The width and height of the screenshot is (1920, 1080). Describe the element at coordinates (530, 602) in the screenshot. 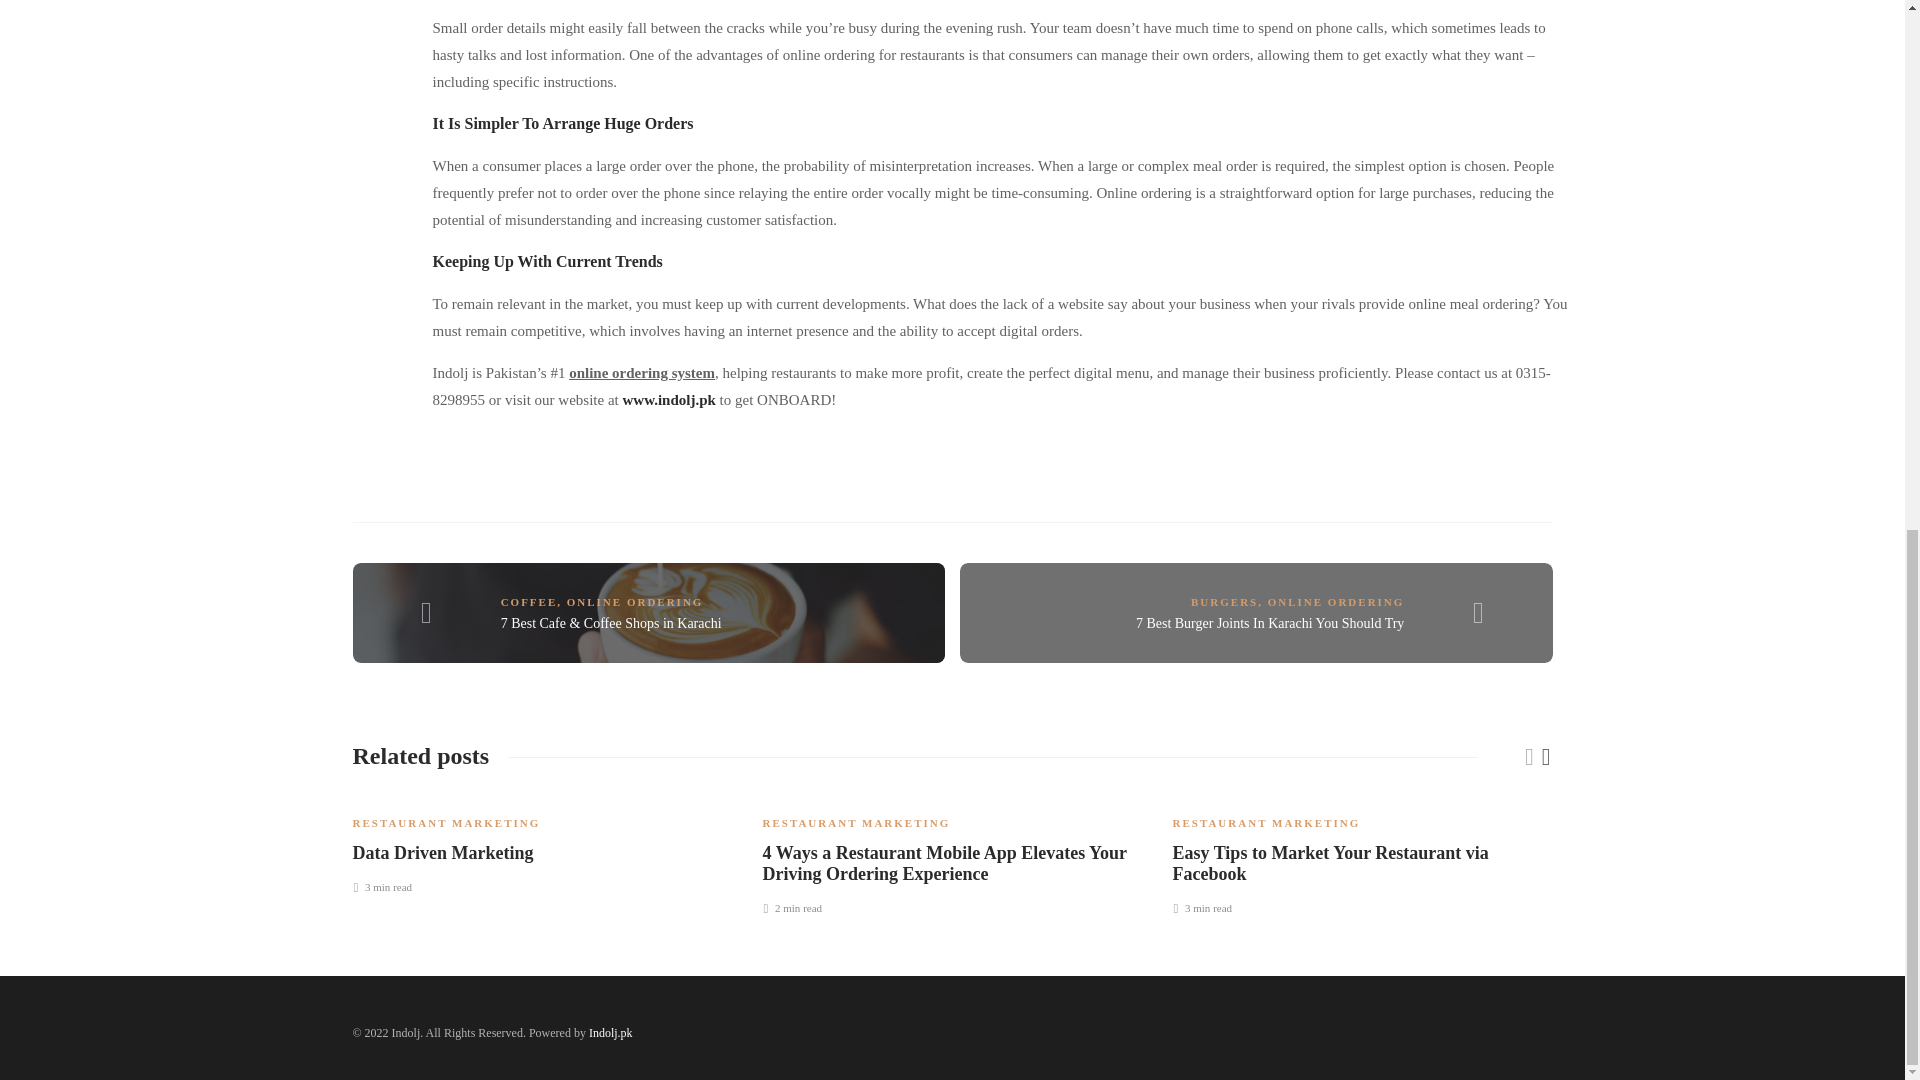

I see `COFFEE` at that location.